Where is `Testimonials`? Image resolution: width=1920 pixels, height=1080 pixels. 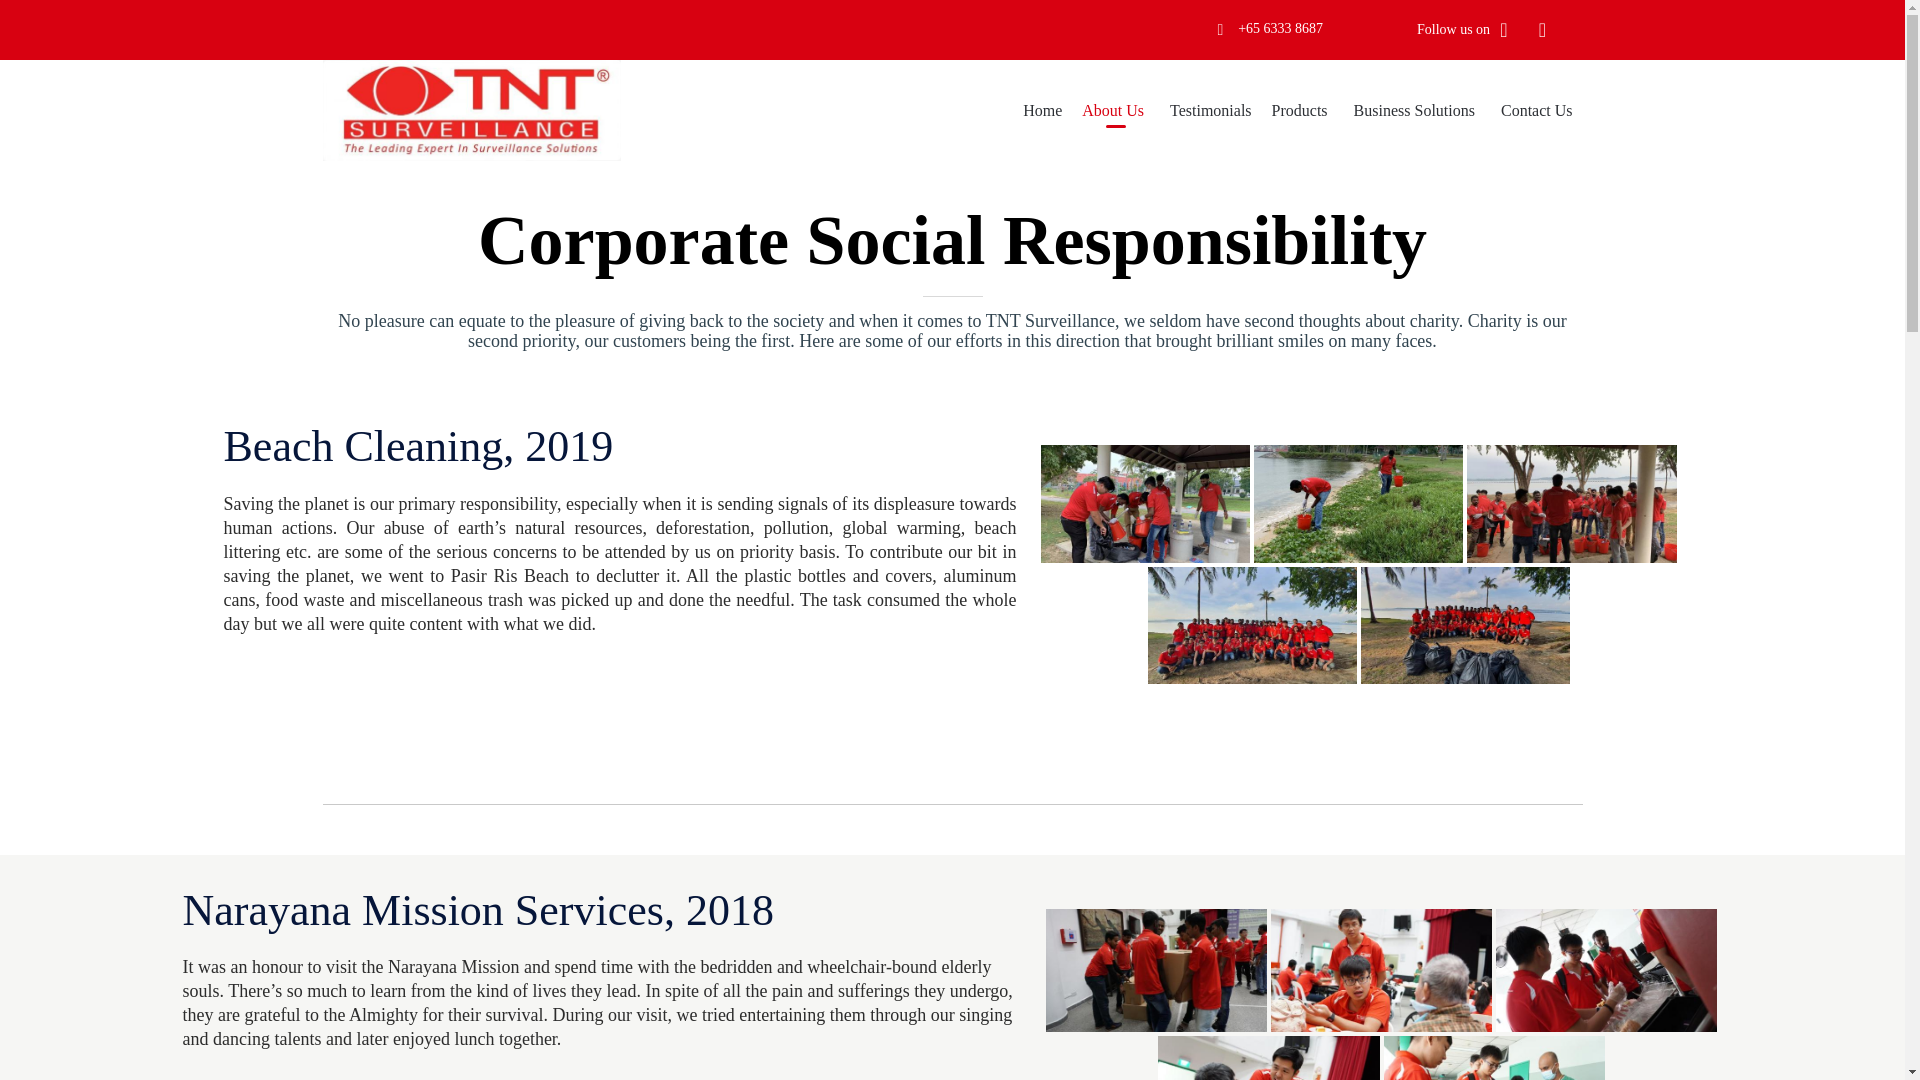
Testimonials is located at coordinates (1210, 111).